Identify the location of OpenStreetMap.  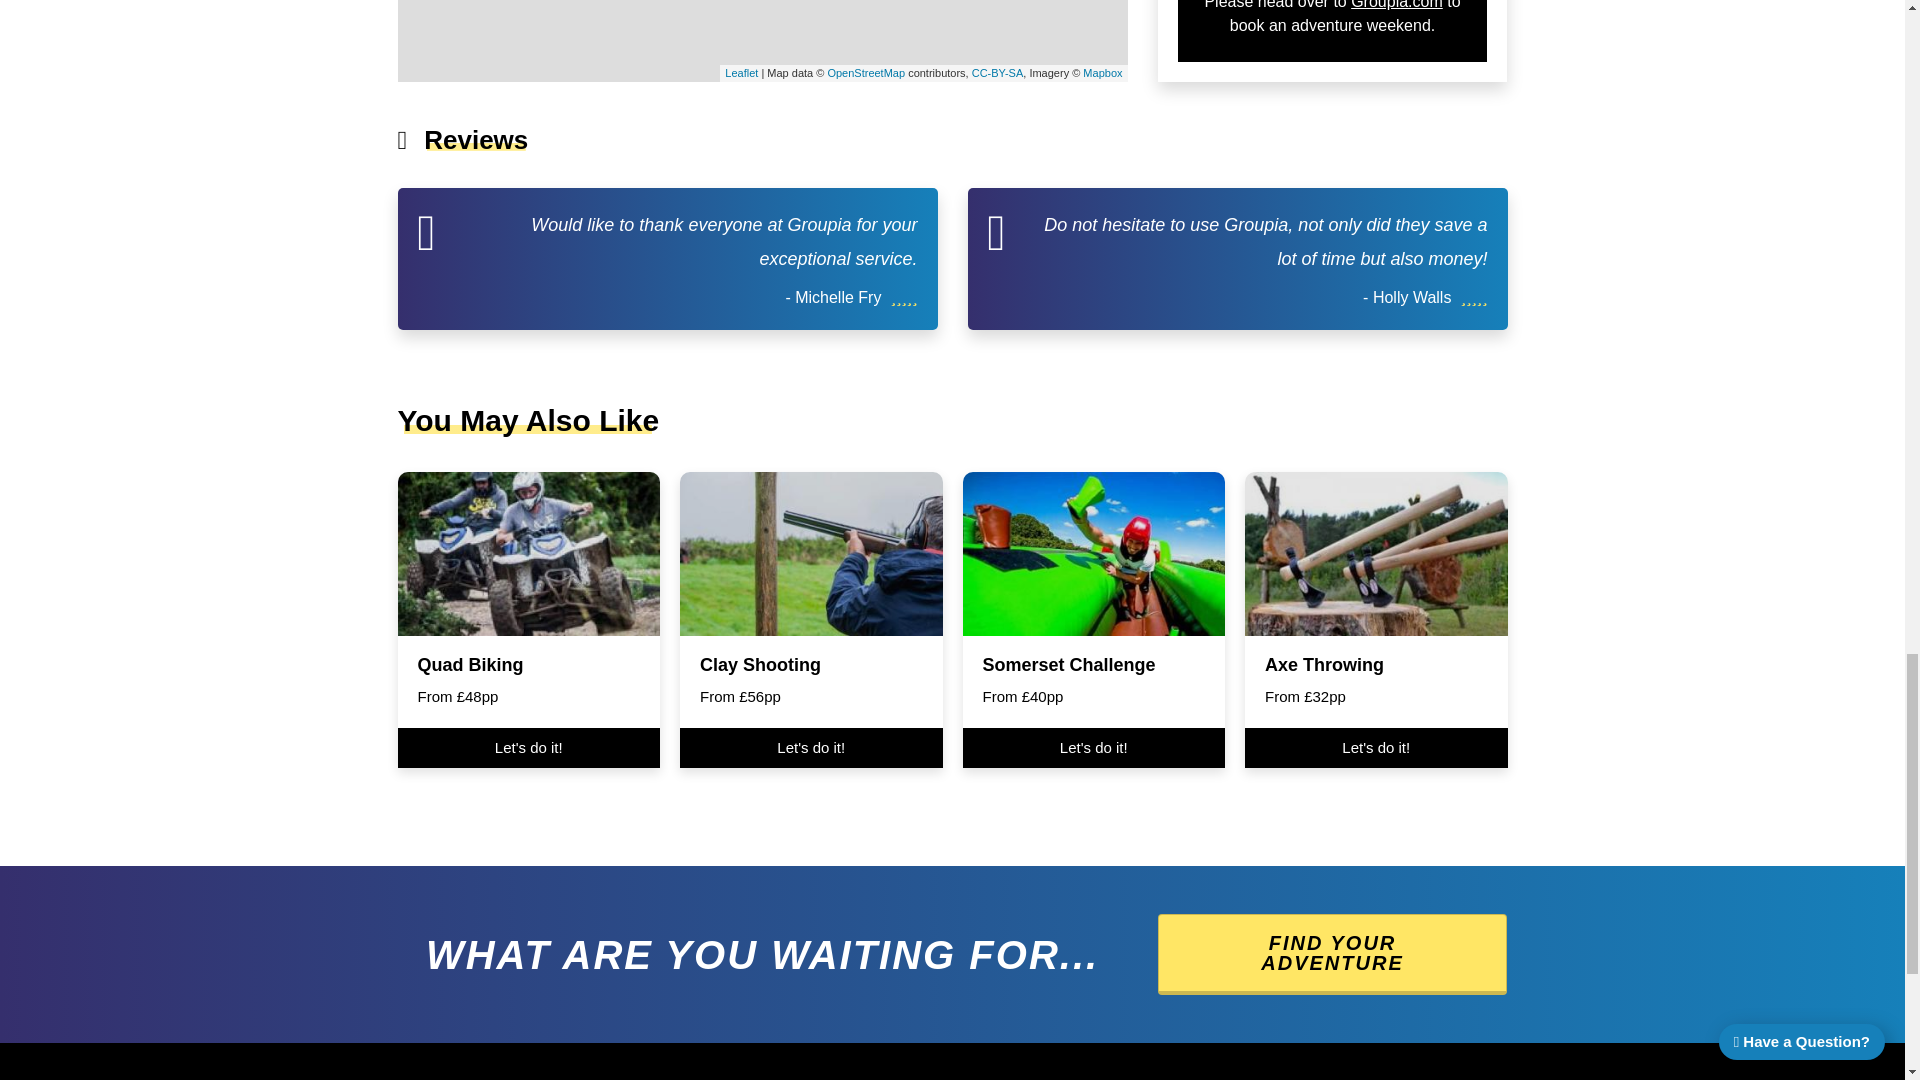
(866, 72).